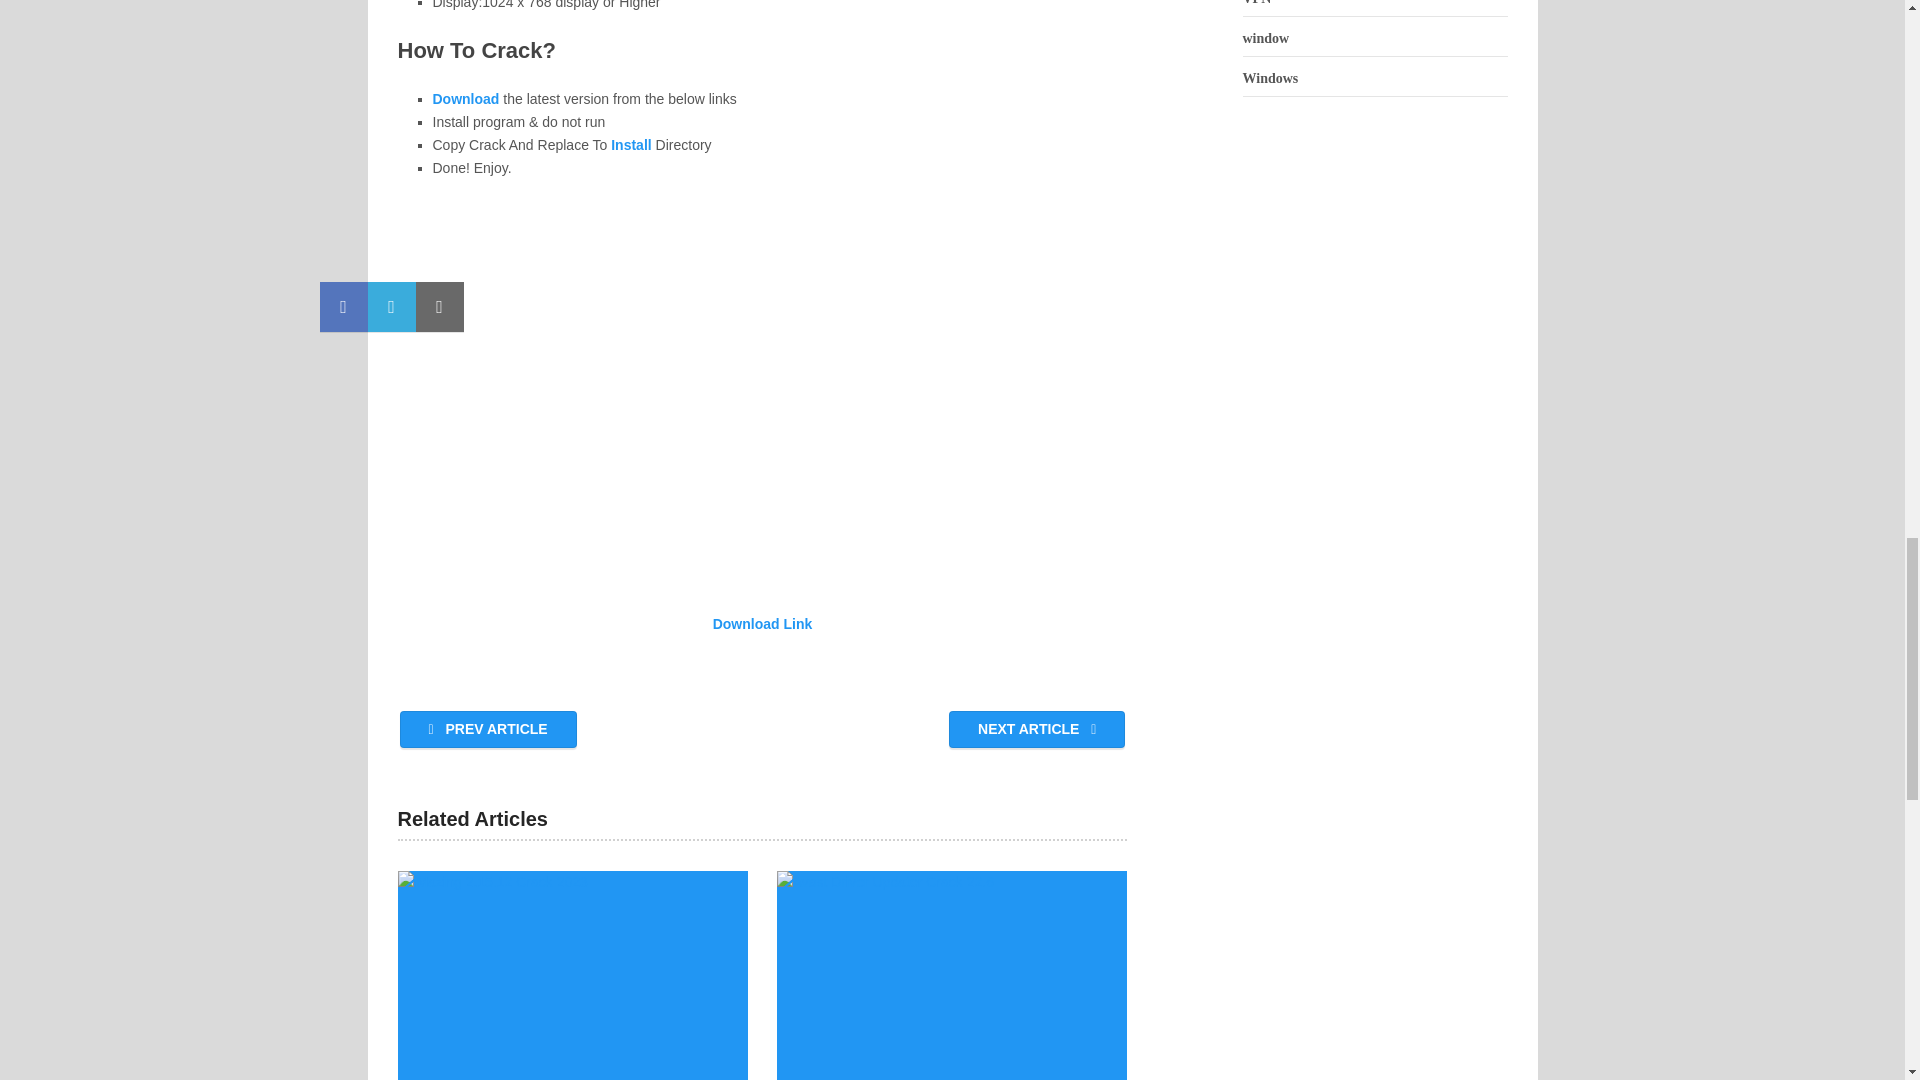 The image size is (1920, 1080). I want to click on Download Link, so click(762, 623).